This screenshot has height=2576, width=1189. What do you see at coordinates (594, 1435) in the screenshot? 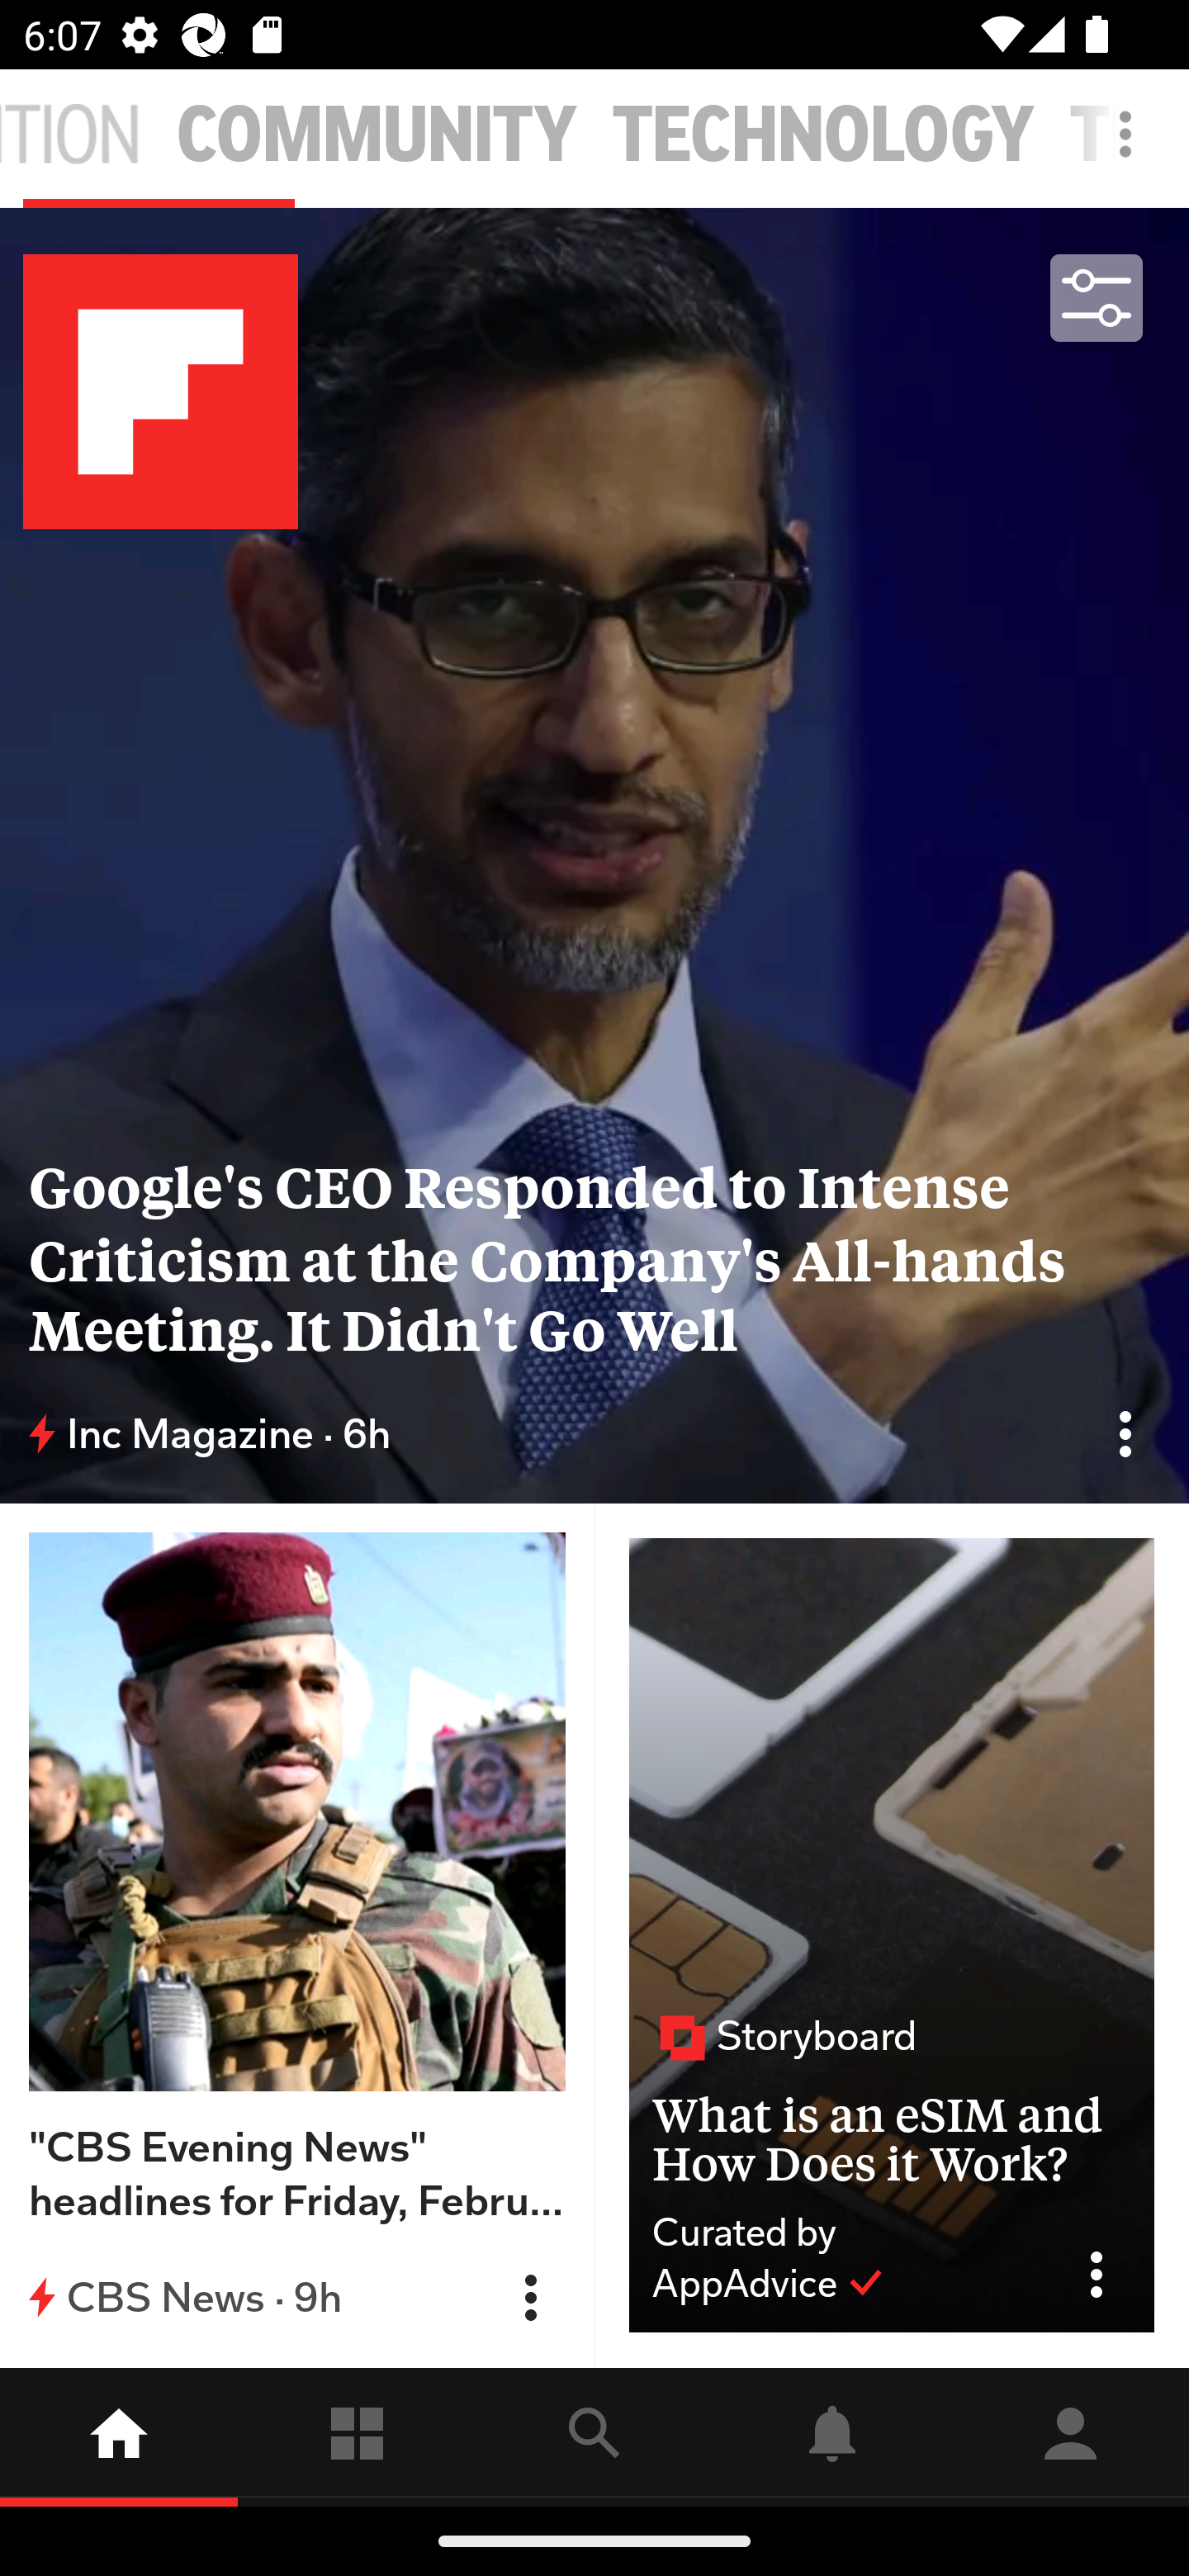
I see `Inc Magazine · 6h Flip into Magazine` at bounding box center [594, 1435].